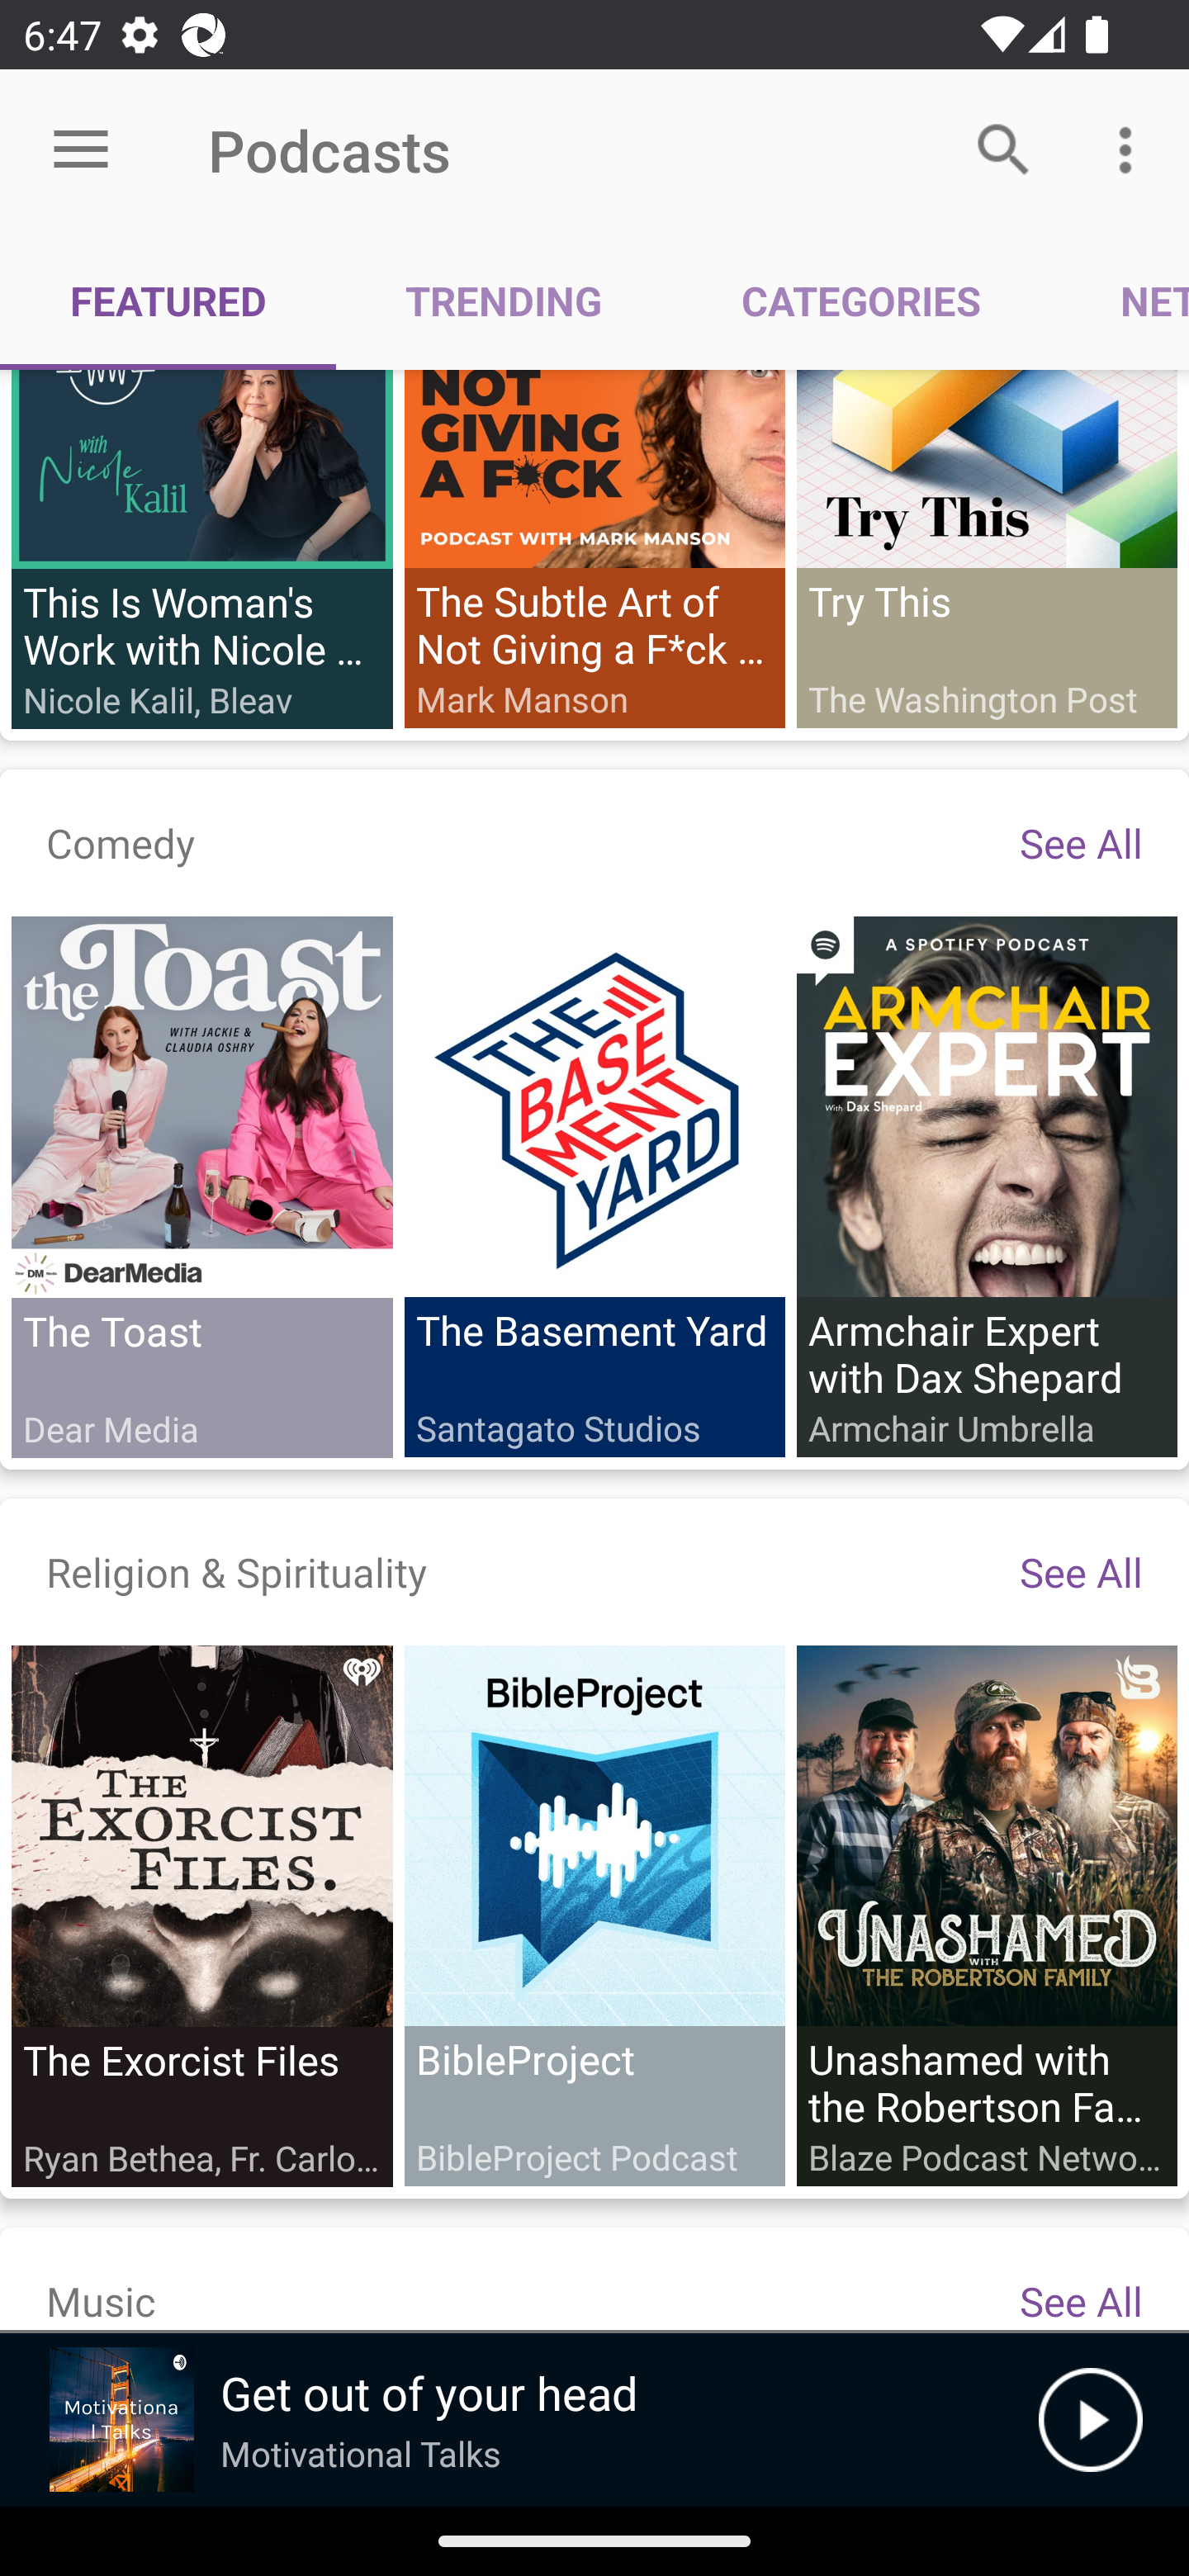 Image resolution: width=1189 pixels, height=2576 pixels. What do you see at coordinates (1131, 149) in the screenshot?
I see `More options` at bounding box center [1131, 149].